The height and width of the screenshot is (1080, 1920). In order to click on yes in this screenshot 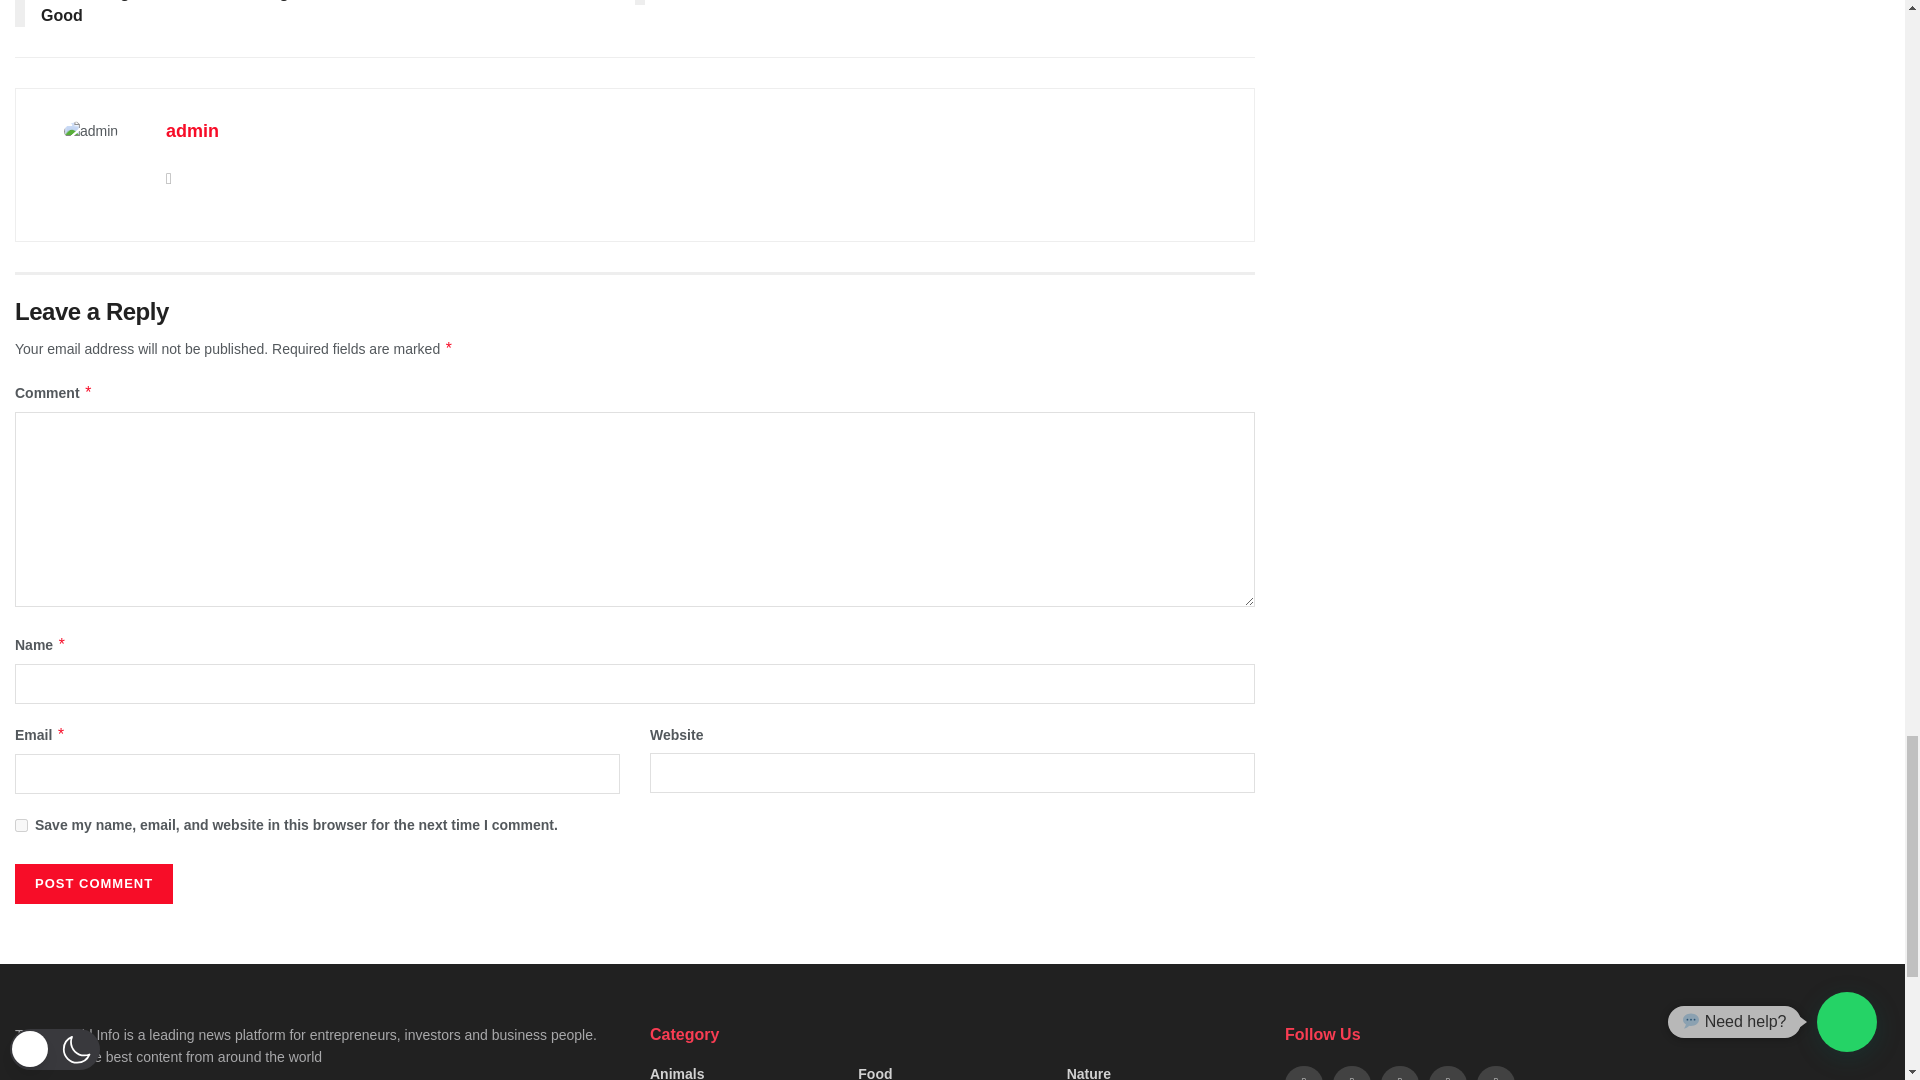, I will do `click(22, 824)`.